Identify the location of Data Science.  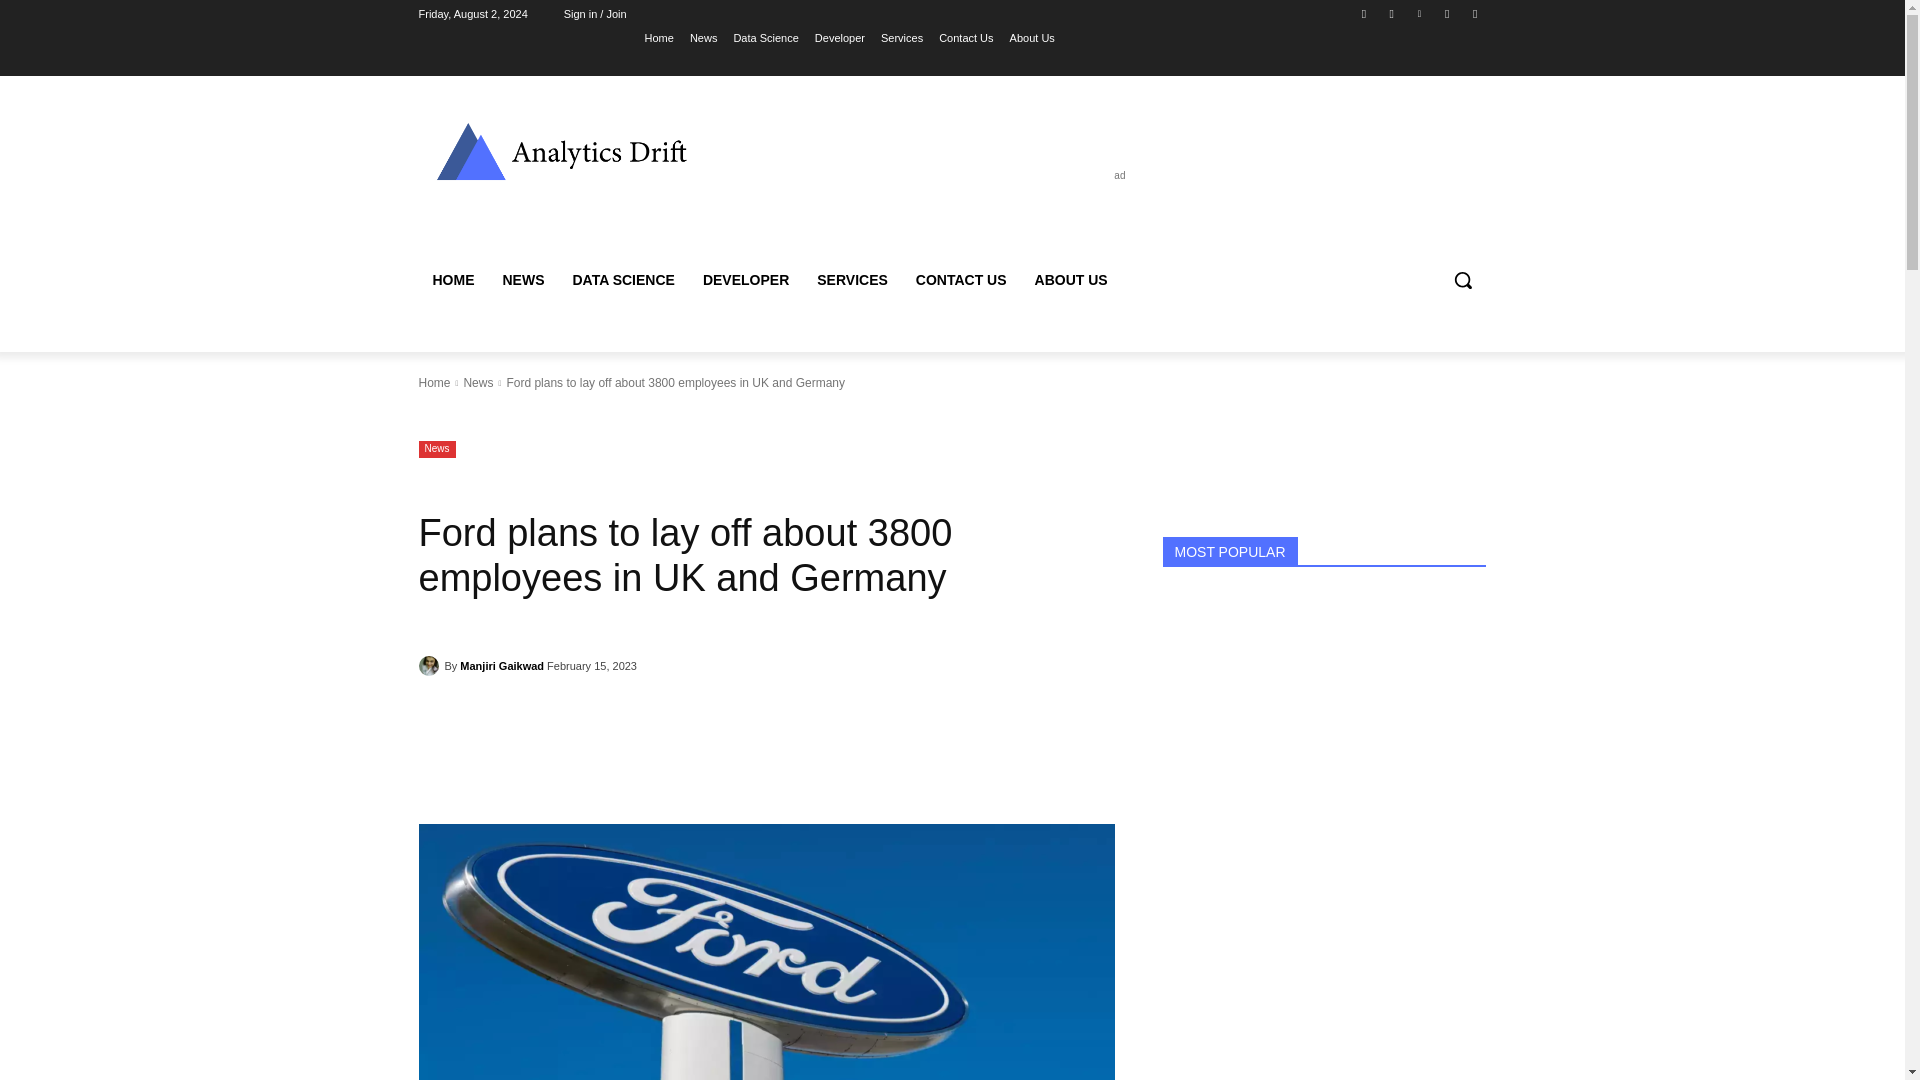
(766, 37).